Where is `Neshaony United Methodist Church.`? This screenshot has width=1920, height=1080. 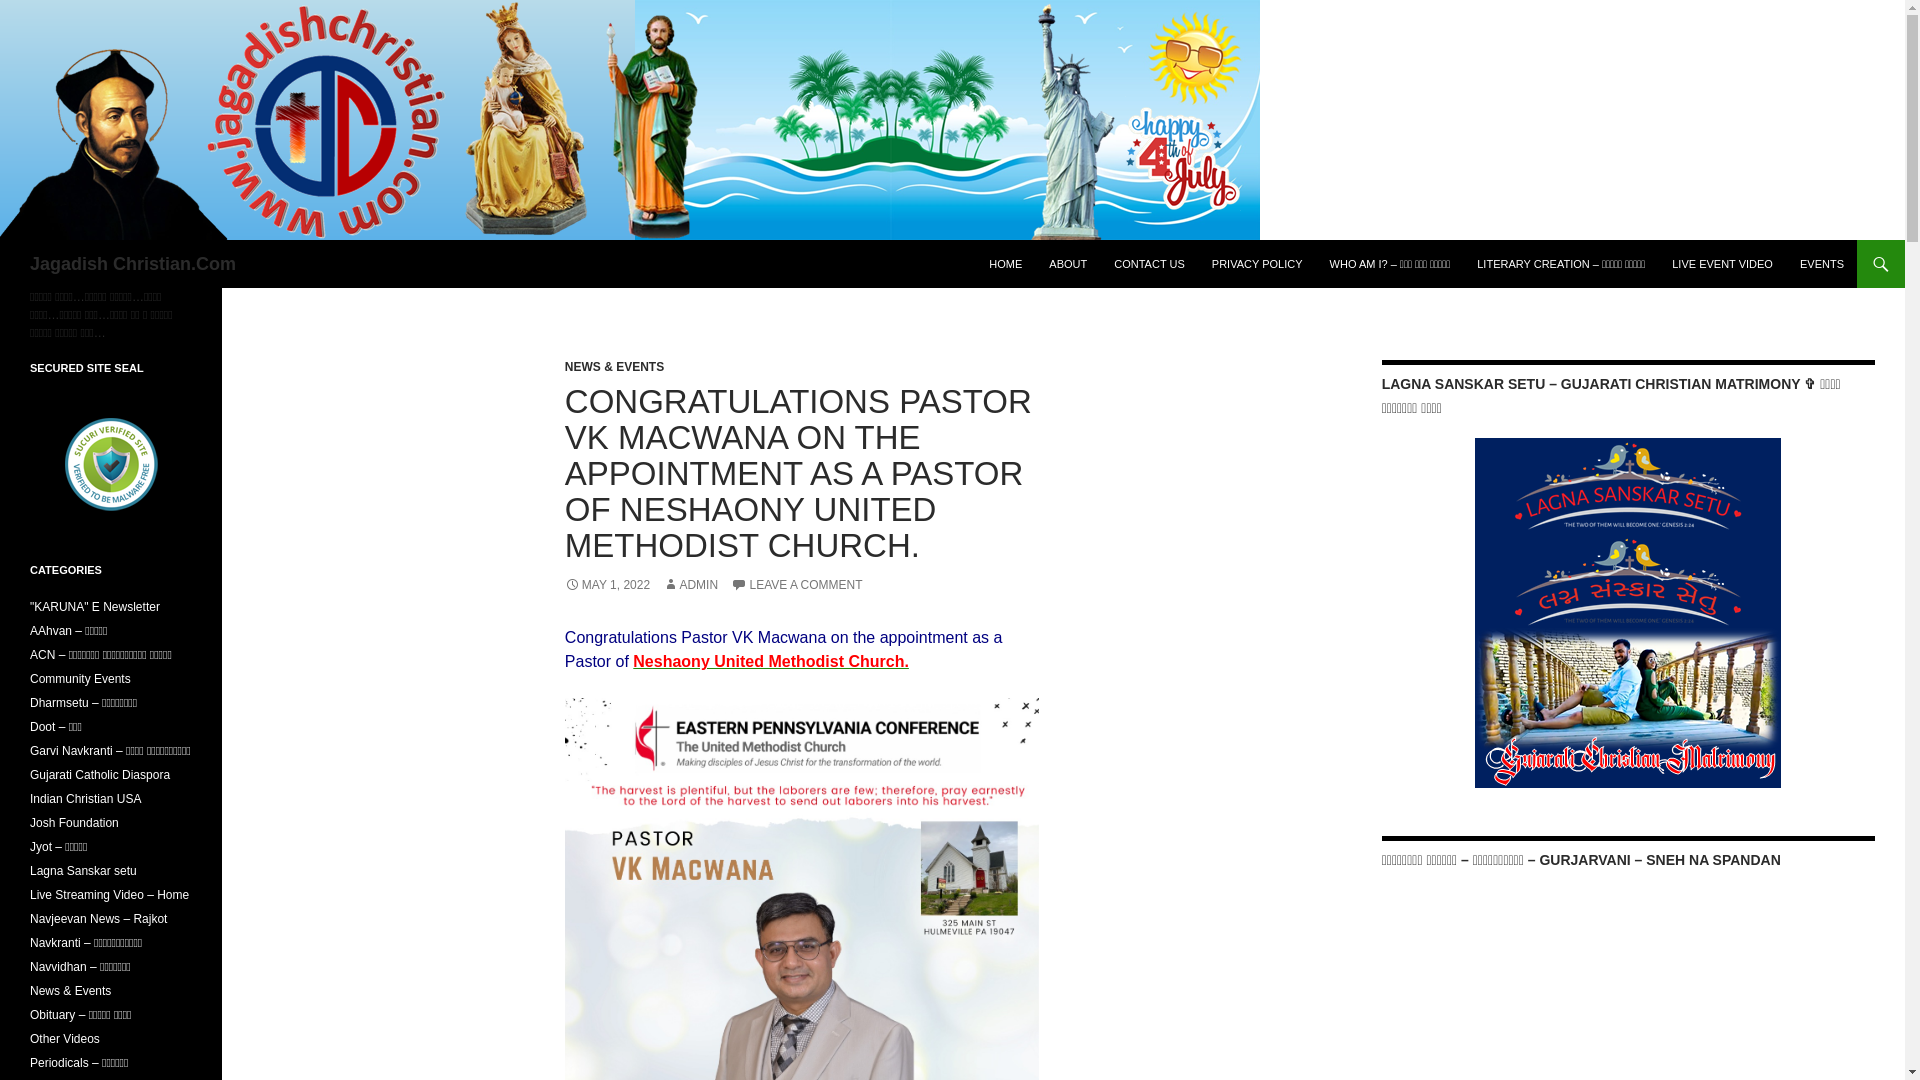 Neshaony United Methodist Church. is located at coordinates (770, 661).